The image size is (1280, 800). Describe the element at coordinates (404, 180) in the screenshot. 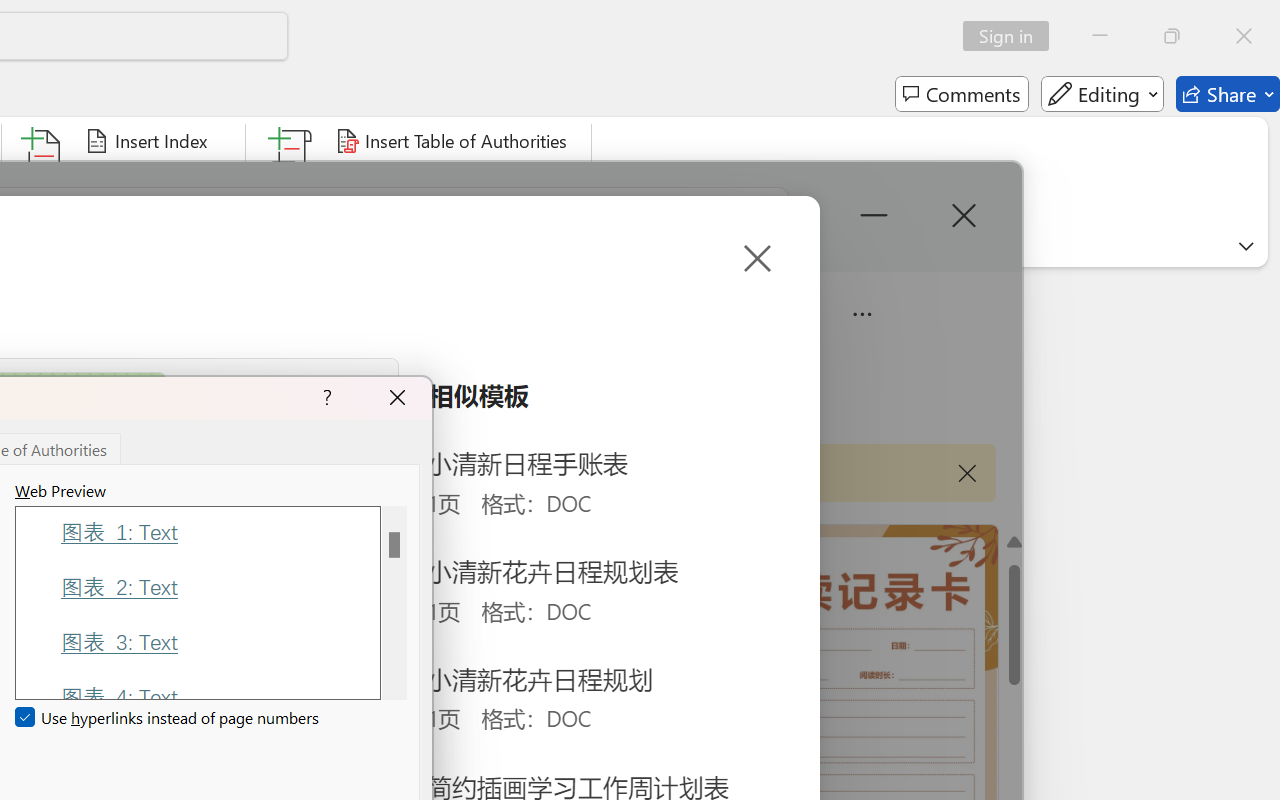

I see `Update Table` at that location.